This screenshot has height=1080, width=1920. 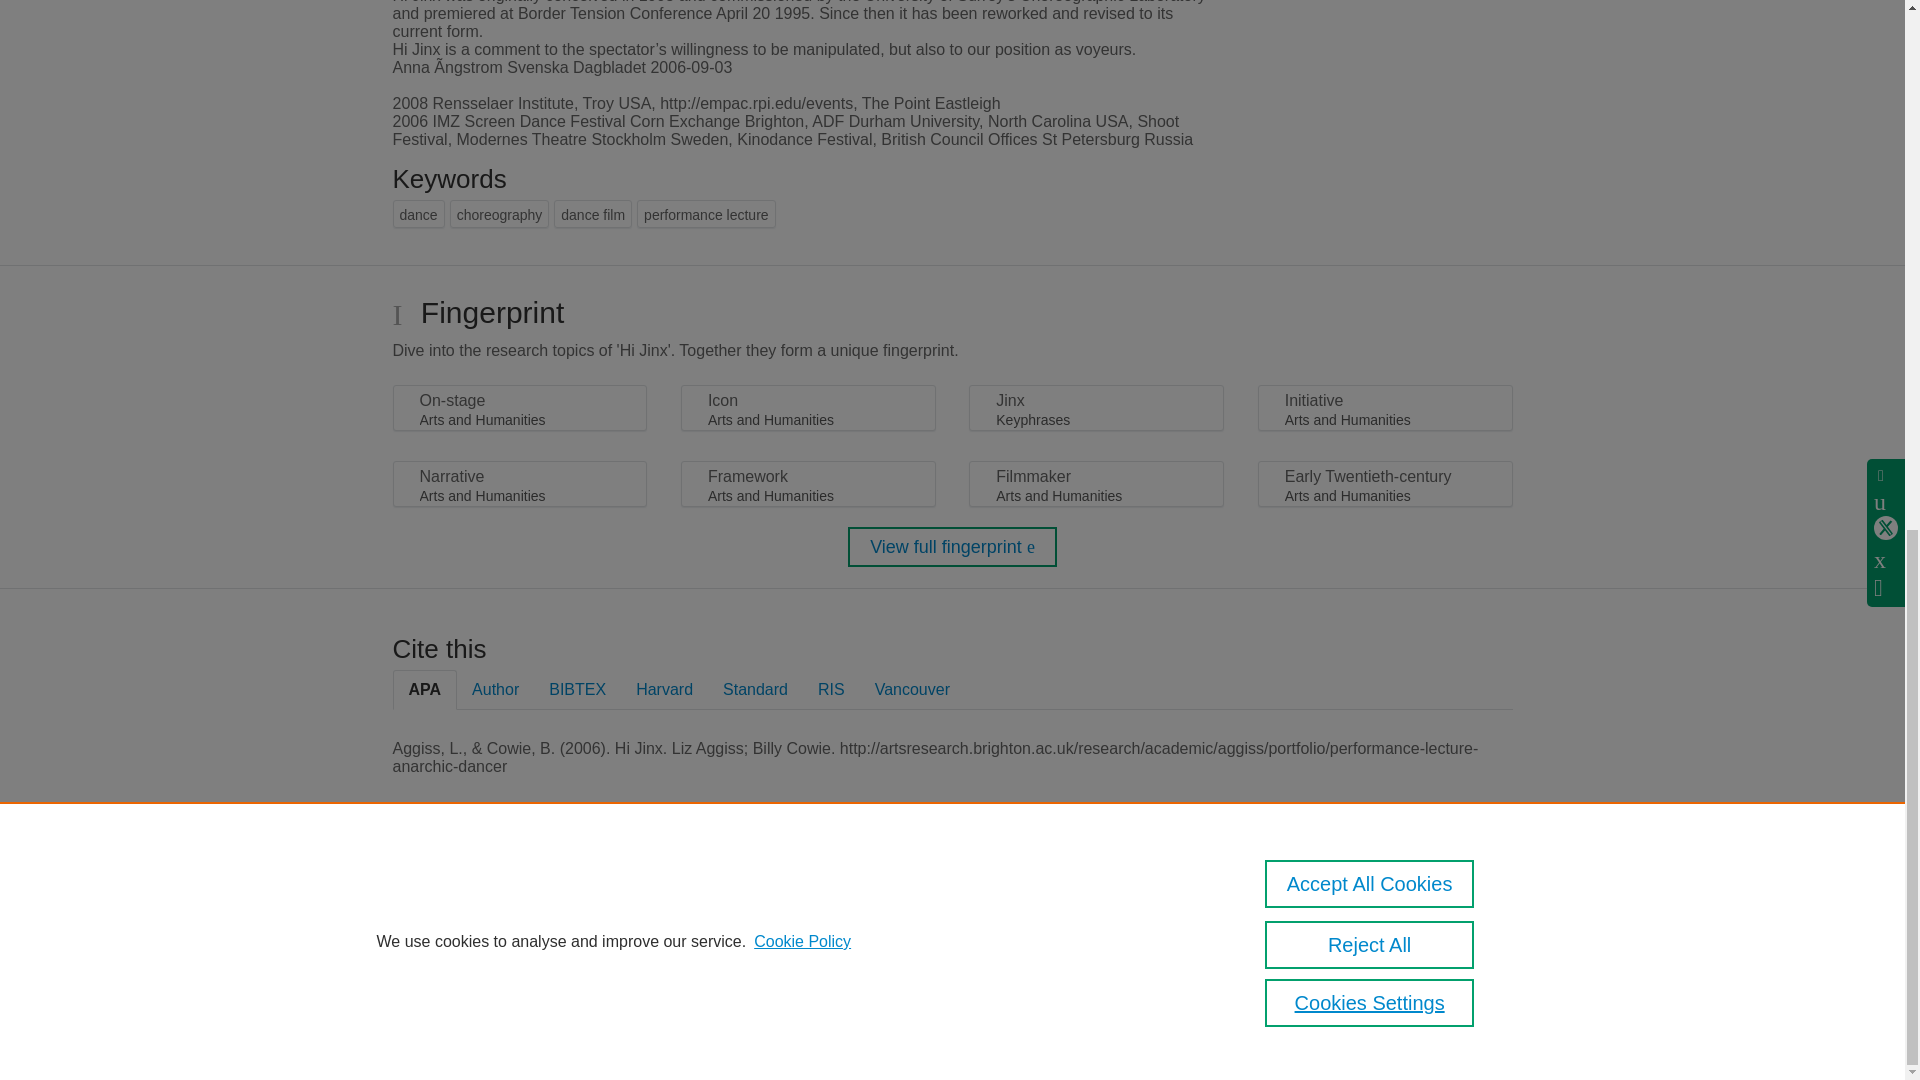 What do you see at coordinates (520, 906) in the screenshot?
I see `Scopus` at bounding box center [520, 906].